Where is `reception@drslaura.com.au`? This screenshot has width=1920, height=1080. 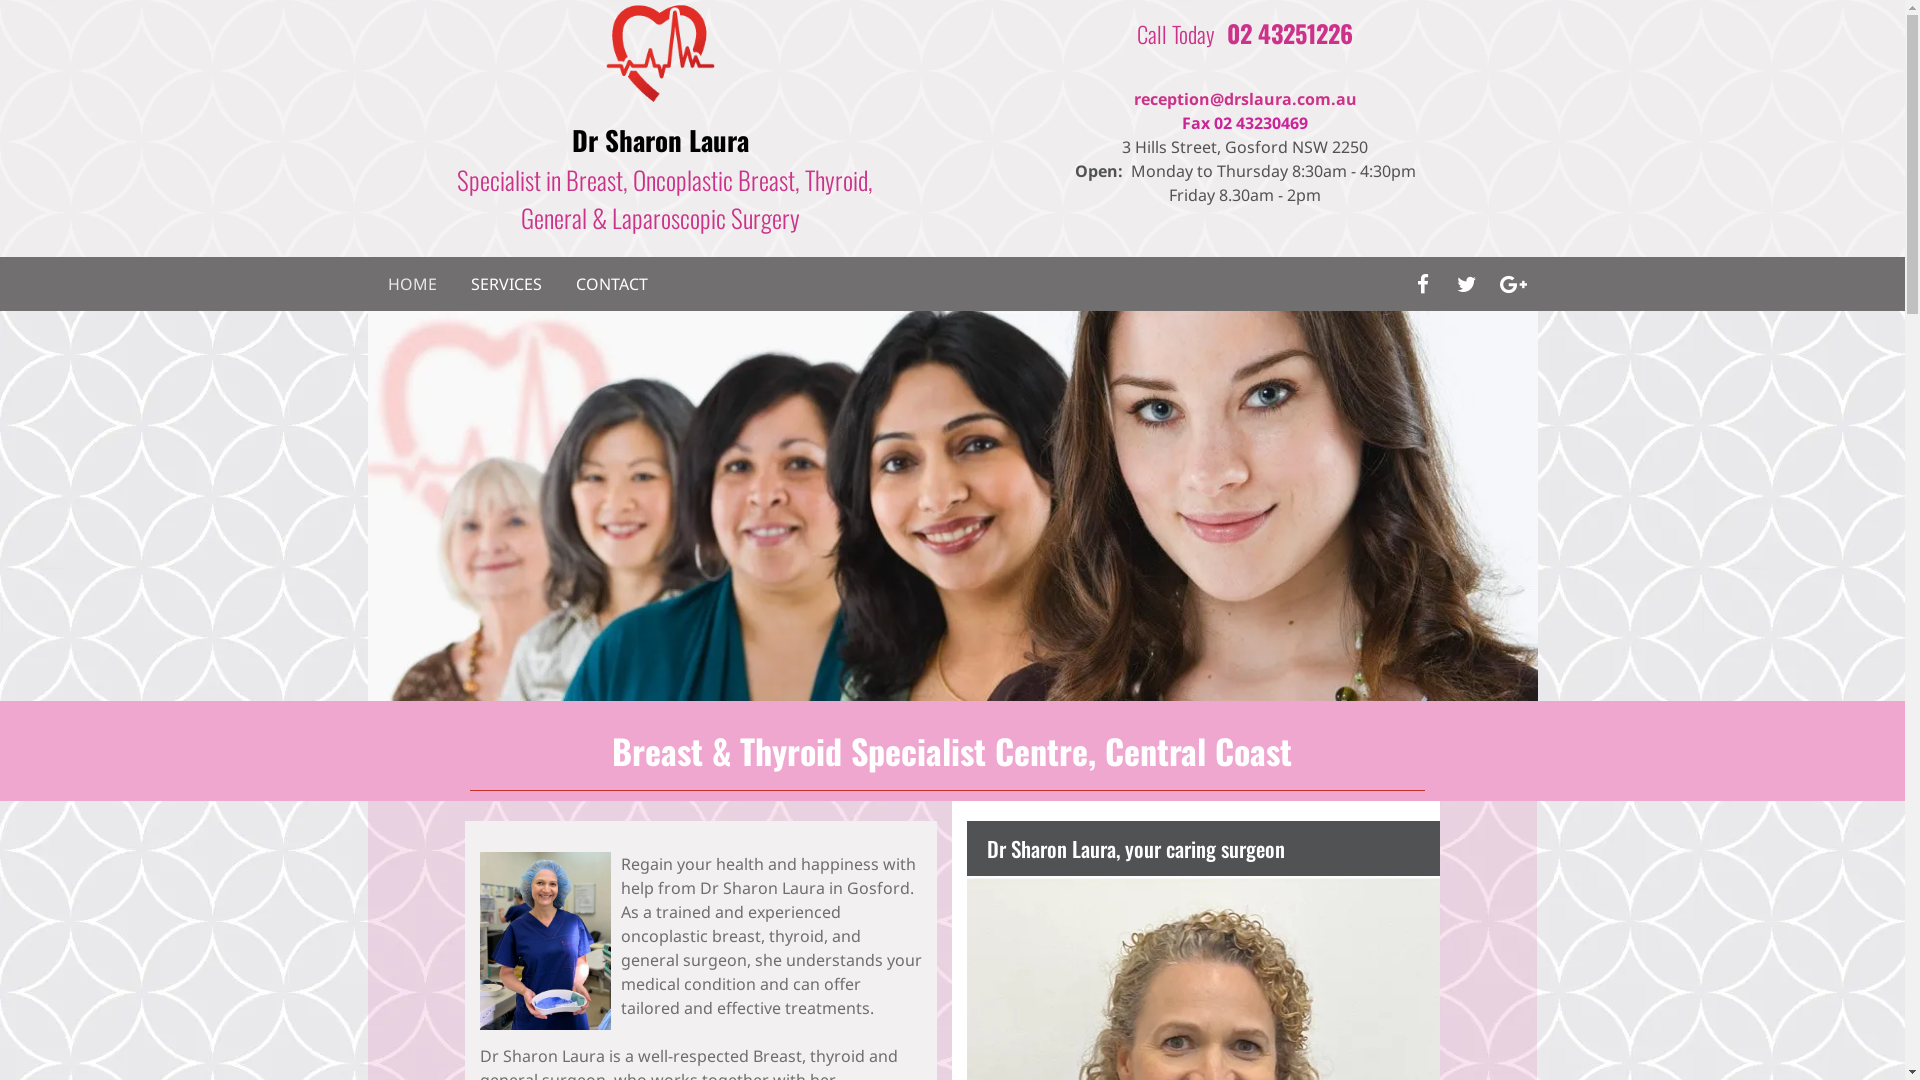
reception@drslaura.com.au is located at coordinates (1246, 99).